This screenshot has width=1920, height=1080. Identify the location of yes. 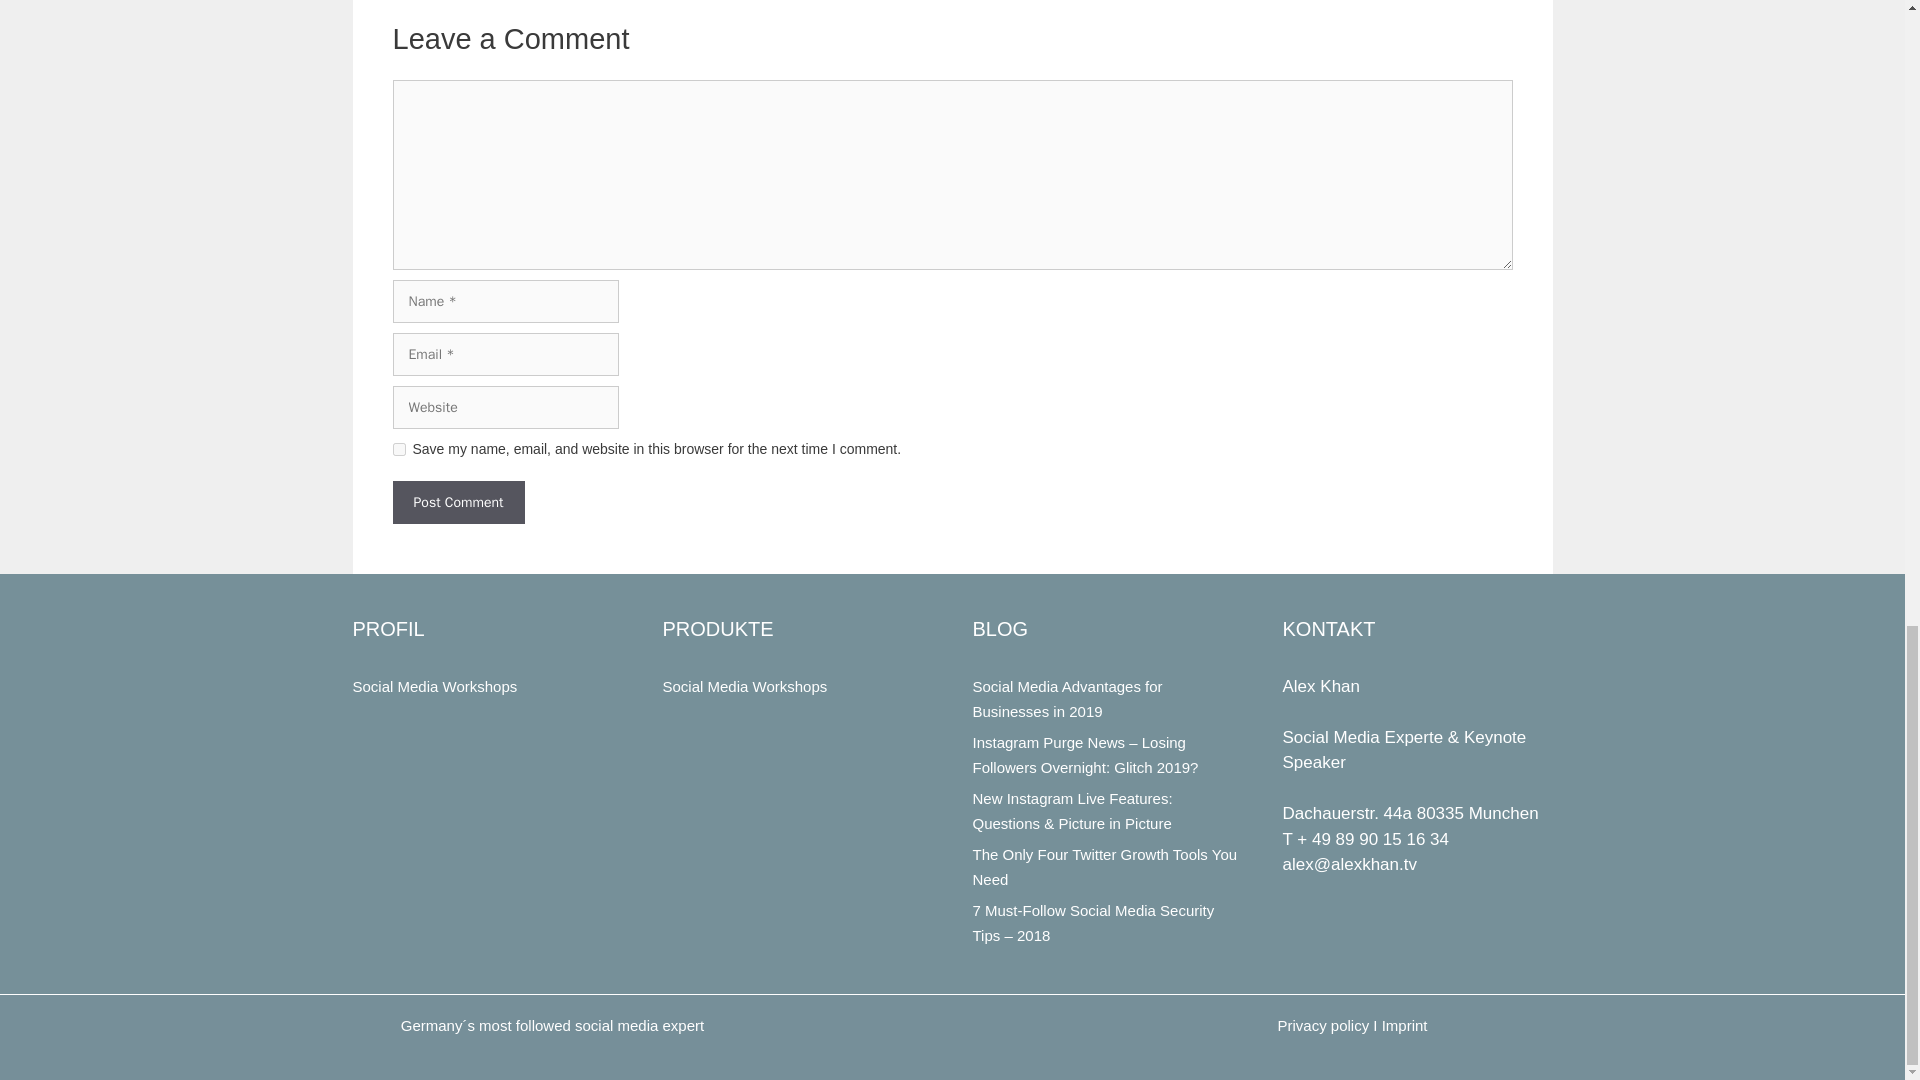
(398, 448).